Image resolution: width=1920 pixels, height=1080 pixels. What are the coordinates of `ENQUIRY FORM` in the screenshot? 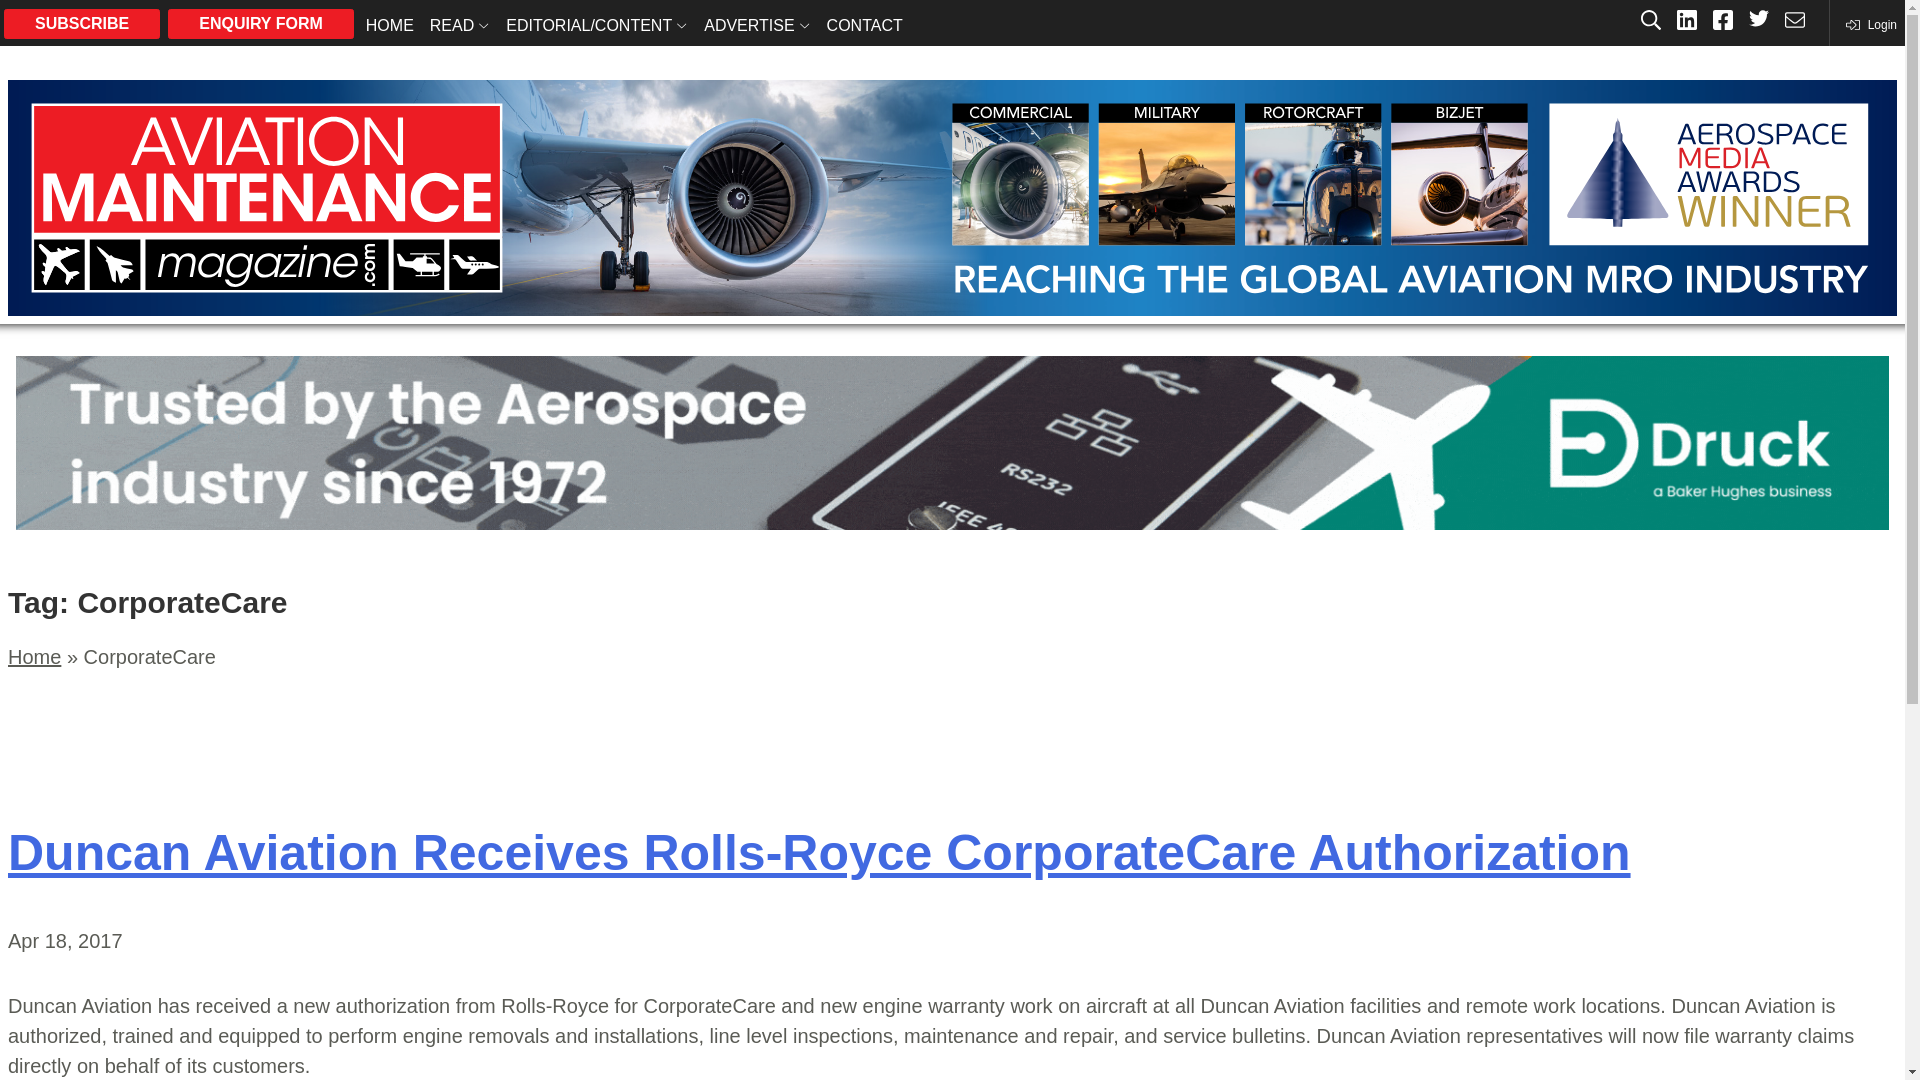 It's located at (260, 22).